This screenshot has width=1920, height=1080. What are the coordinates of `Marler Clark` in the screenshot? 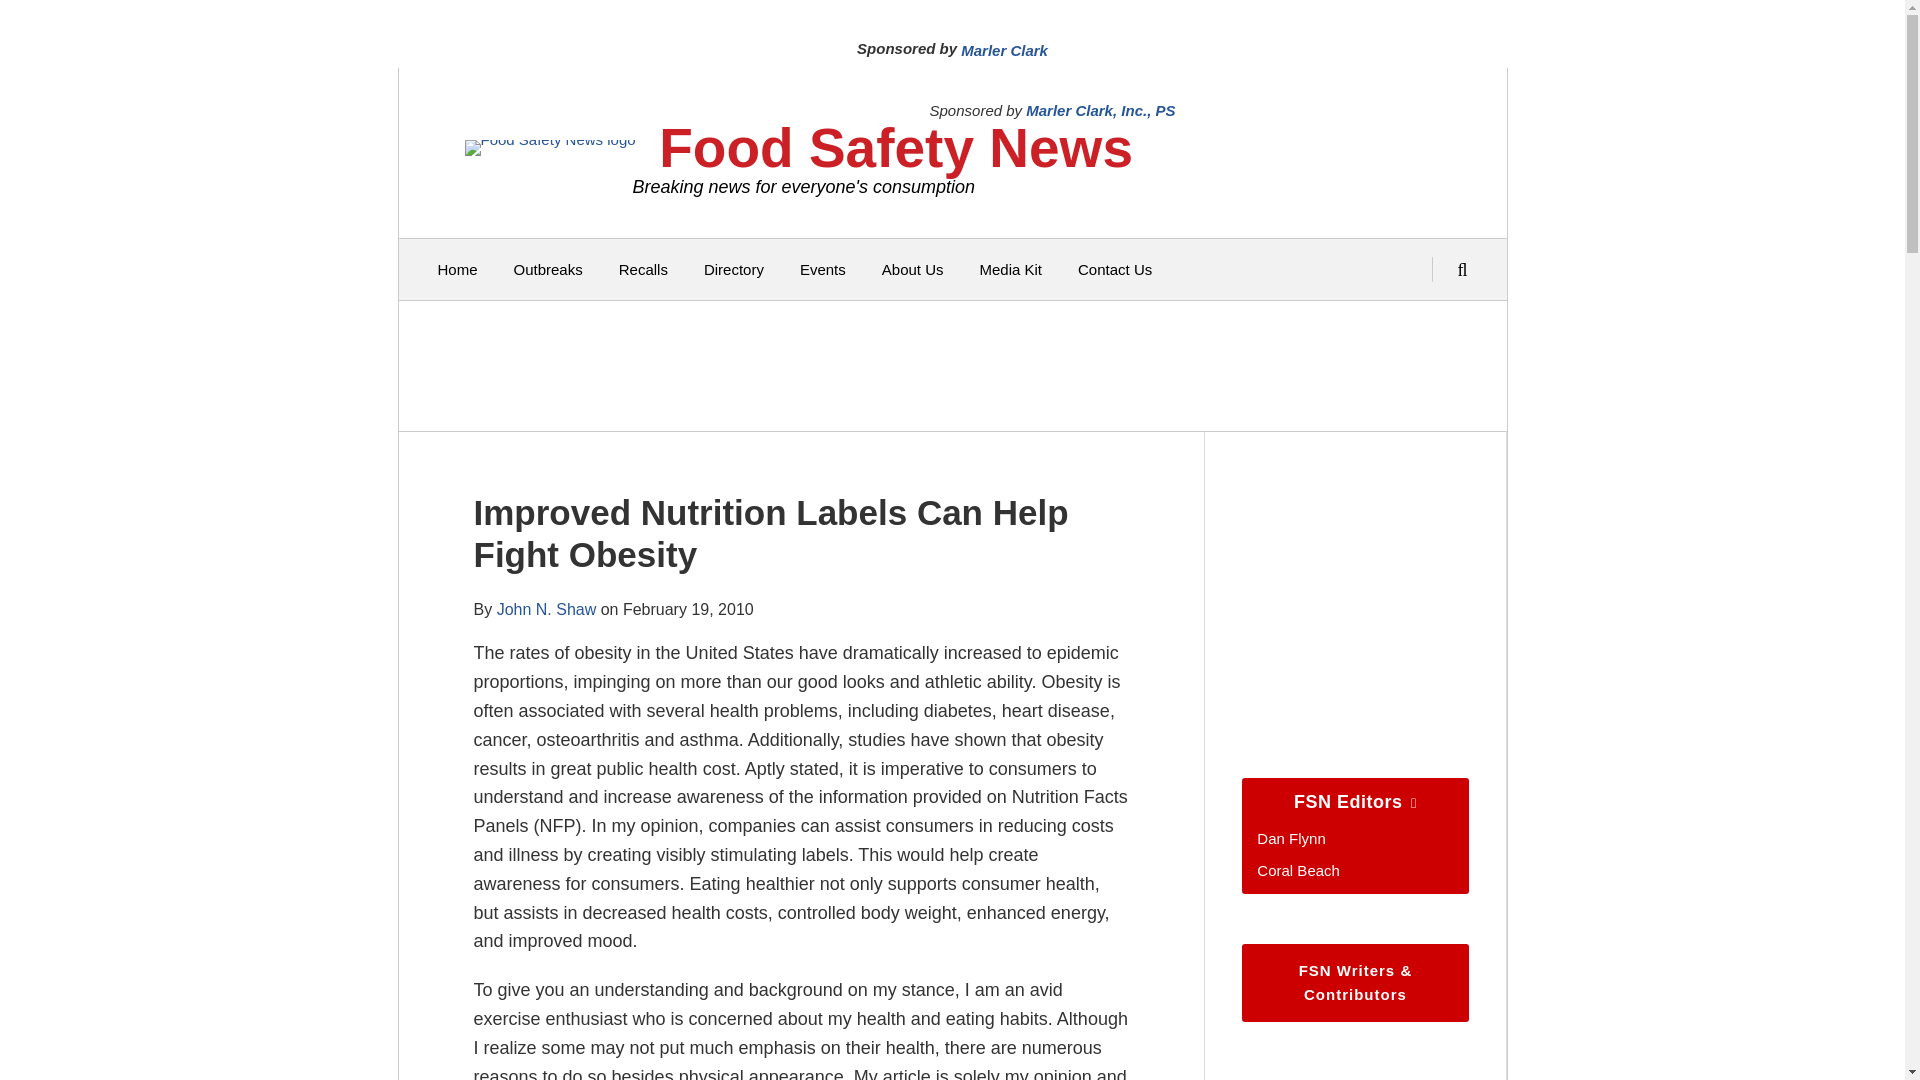 It's located at (1004, 50).